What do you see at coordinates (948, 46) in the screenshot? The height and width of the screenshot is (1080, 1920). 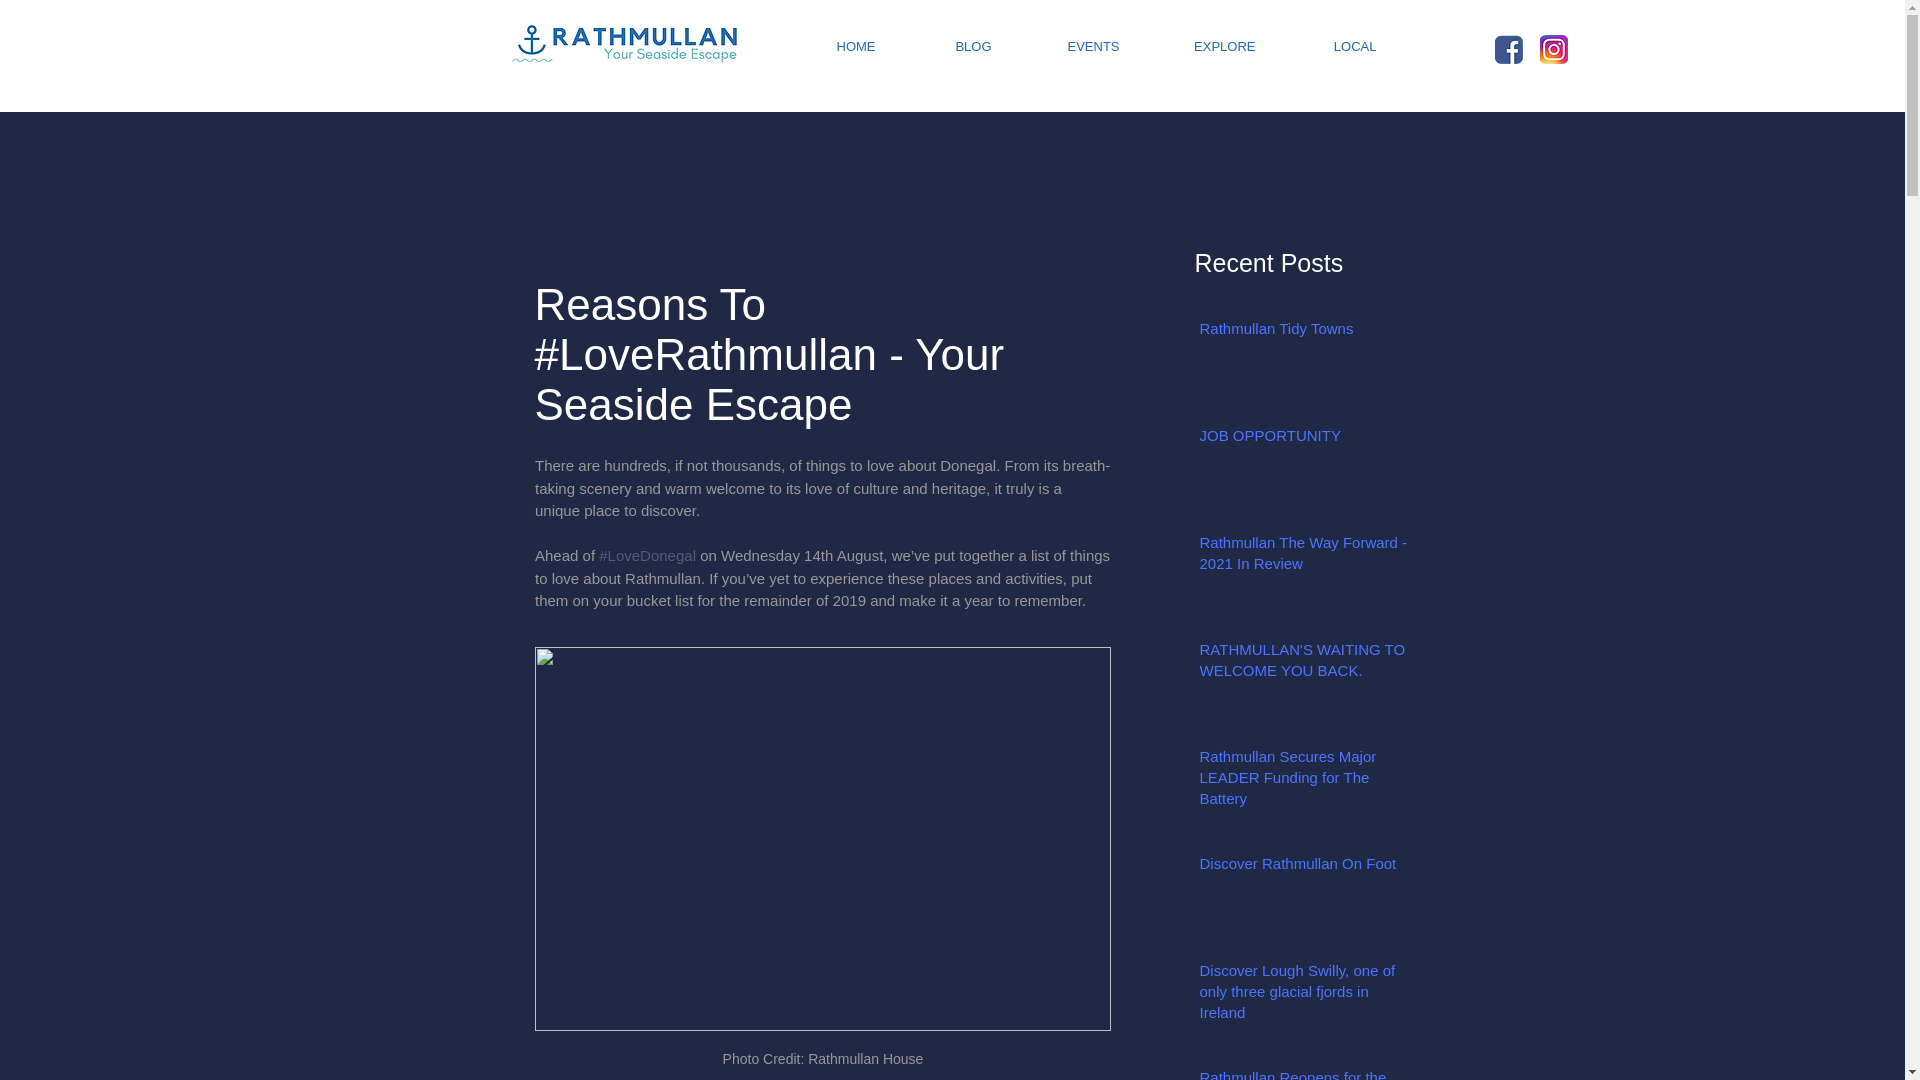 I see `BLOG` at bounding box center [948, 46].